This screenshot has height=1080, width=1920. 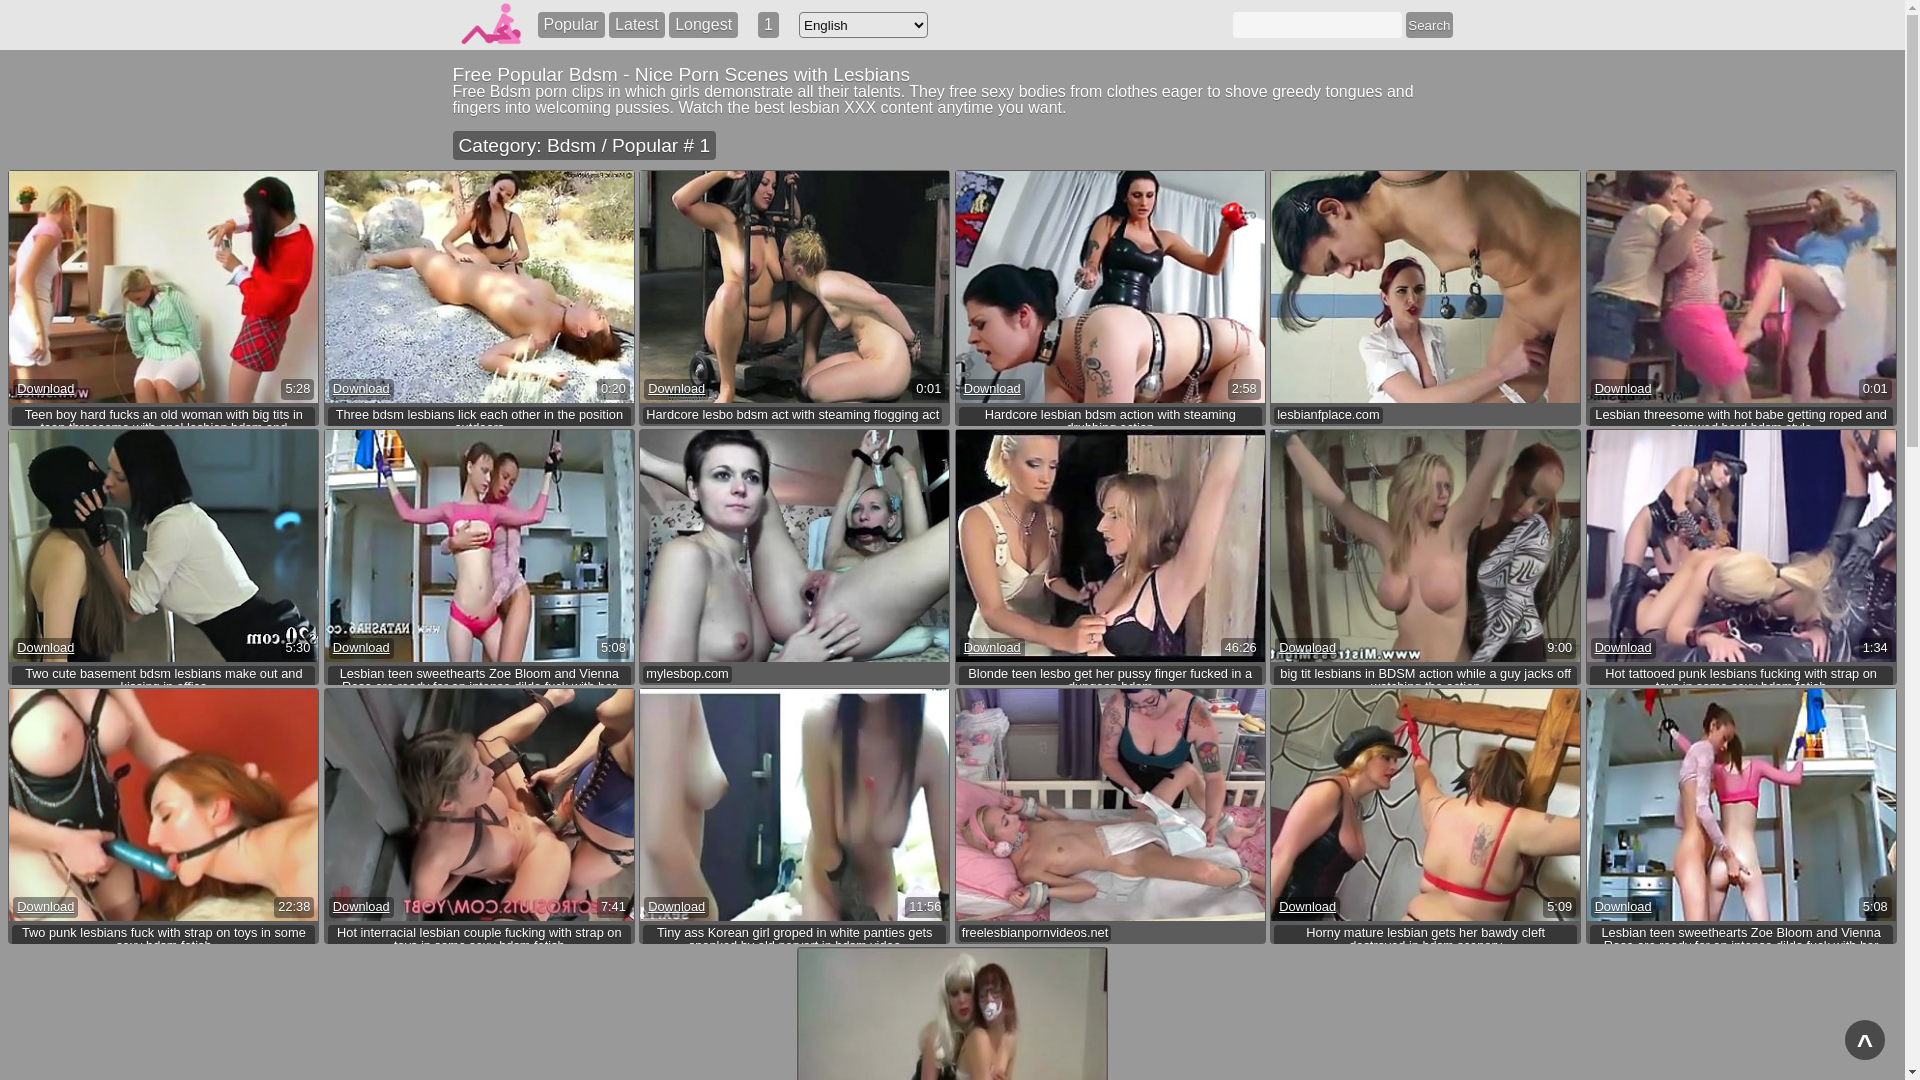 What do you see at coordinates (676, 390) in the screenshot?
I see `Download` at bounding box center [676, 390].